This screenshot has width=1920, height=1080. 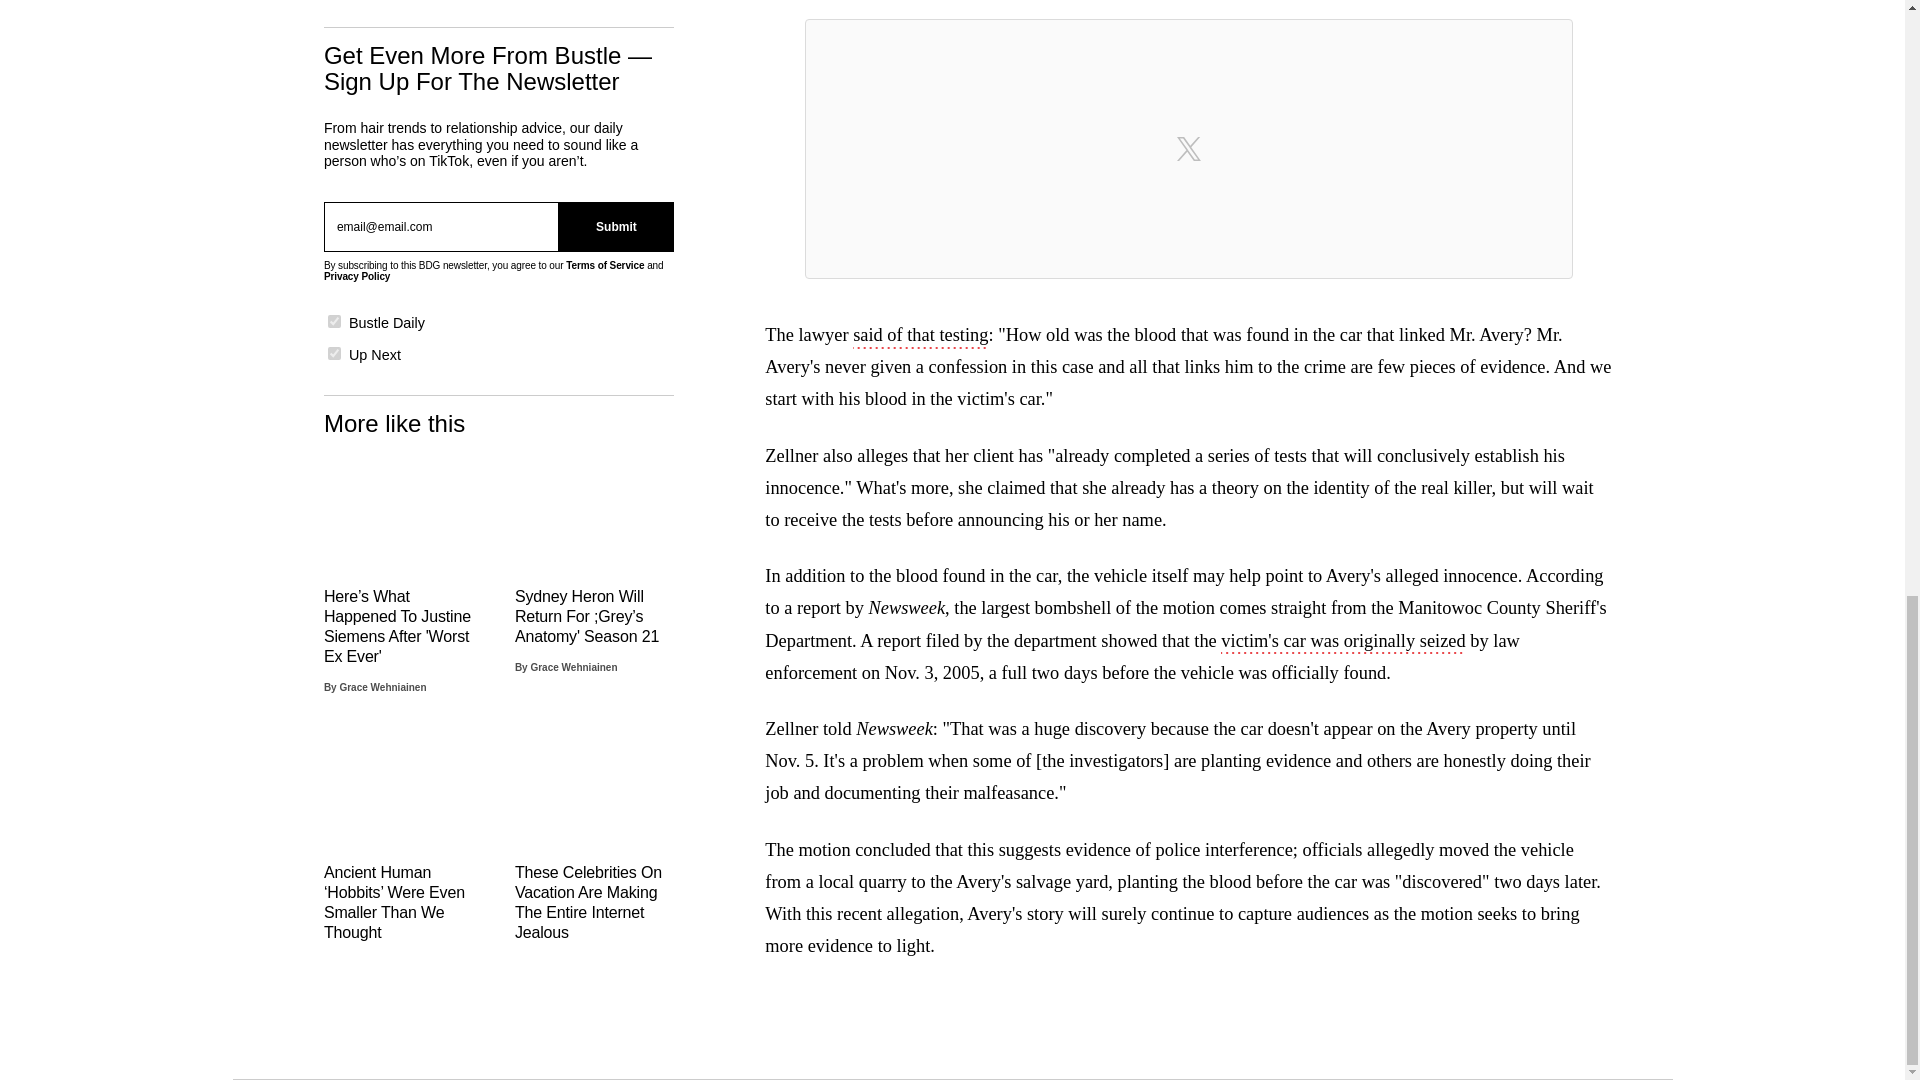 What do you see at coordinates (920, 336) in the screenshot?
I see `said of that testing` at bounding box center [920, 336].